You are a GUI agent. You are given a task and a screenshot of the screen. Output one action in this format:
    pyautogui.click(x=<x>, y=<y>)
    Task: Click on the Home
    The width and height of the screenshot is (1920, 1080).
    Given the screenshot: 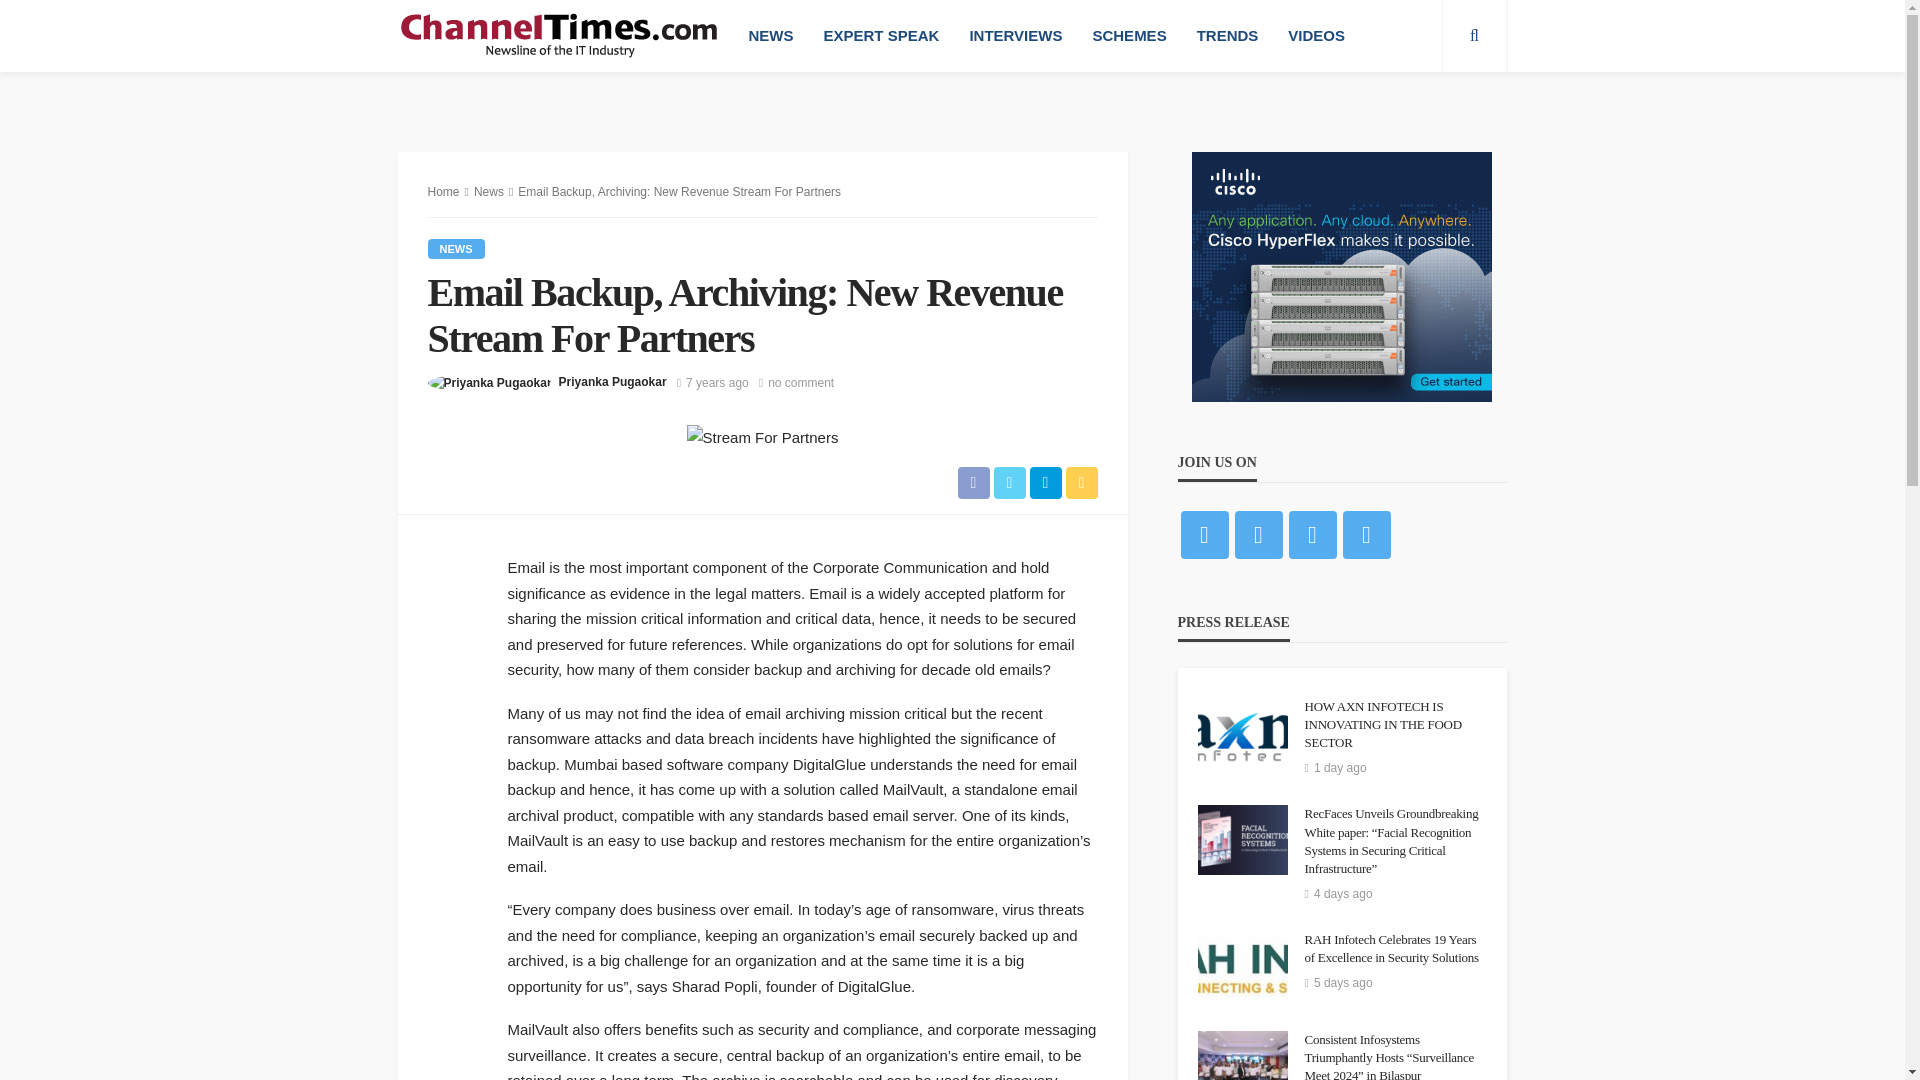 What is the action you would take?
    pyautogui.click(x=444, y=191)
    